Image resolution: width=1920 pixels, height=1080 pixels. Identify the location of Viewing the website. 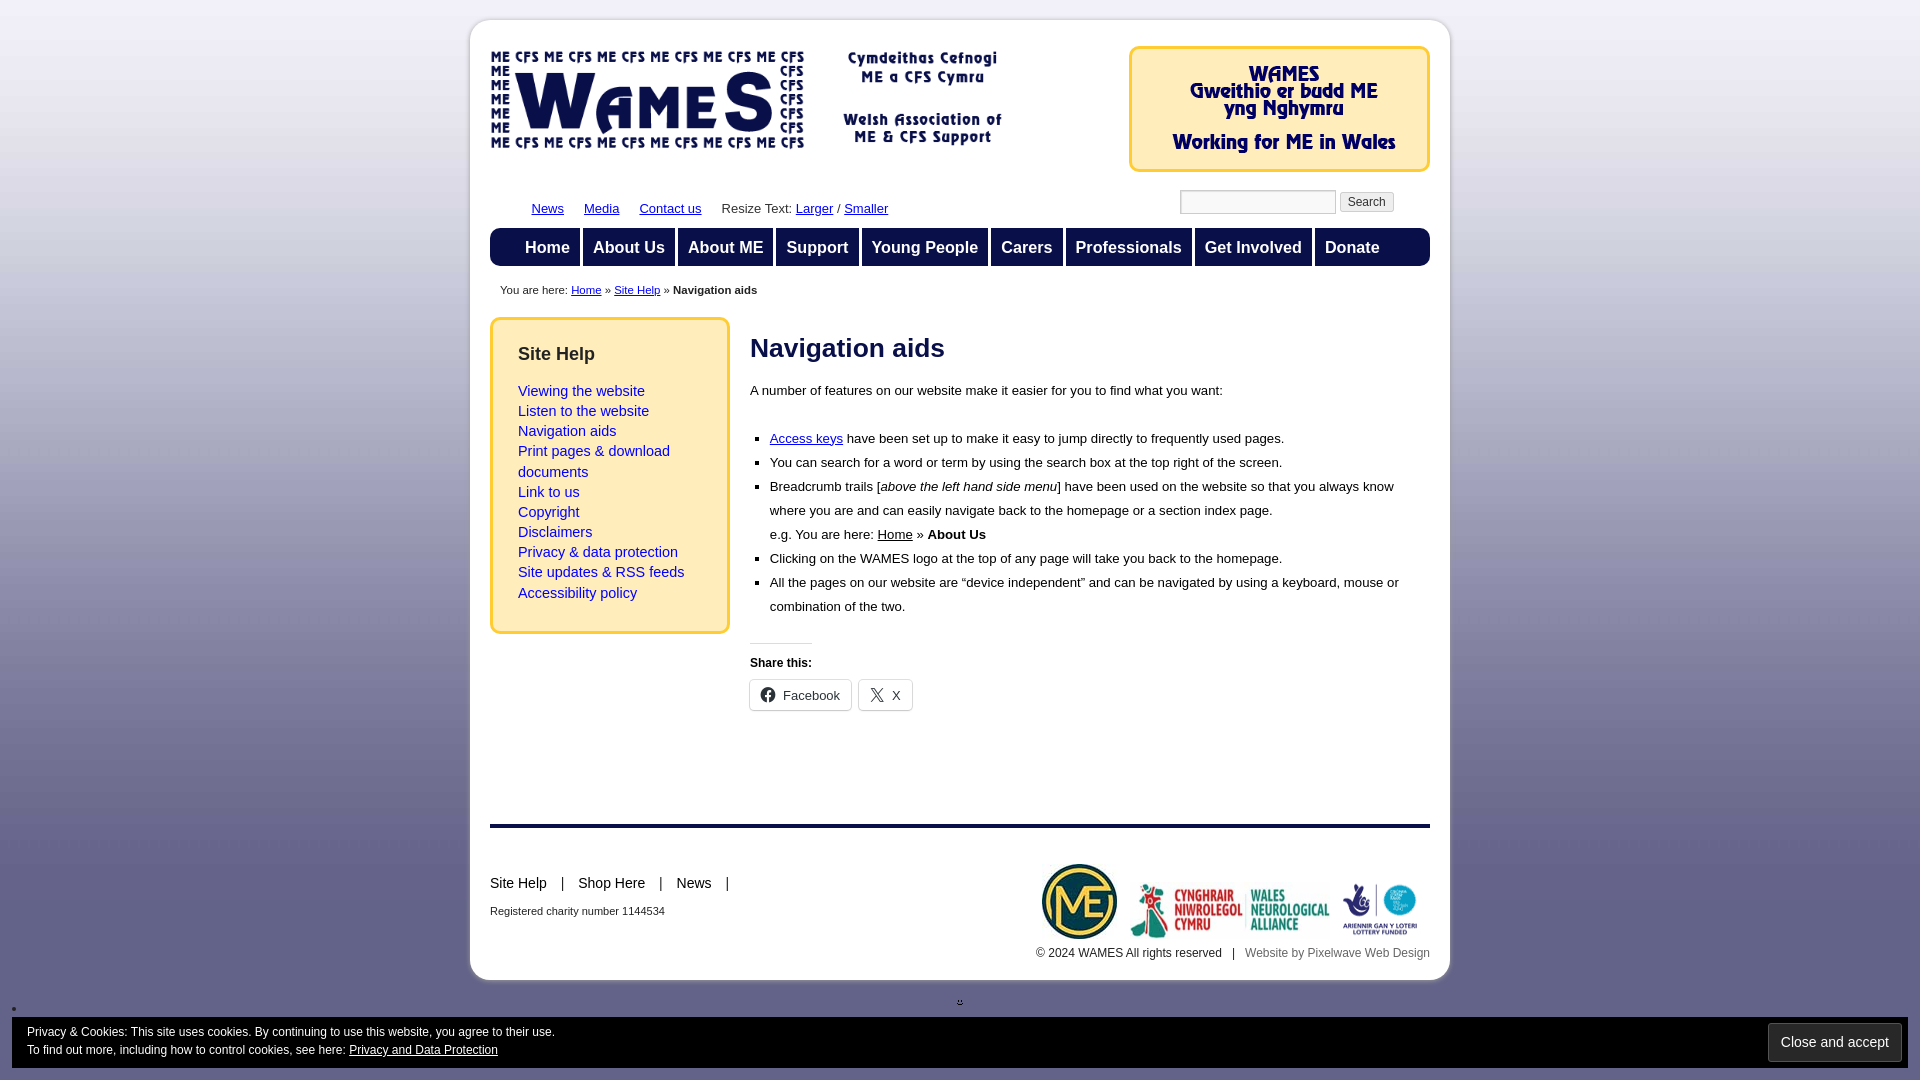
(582, 390).